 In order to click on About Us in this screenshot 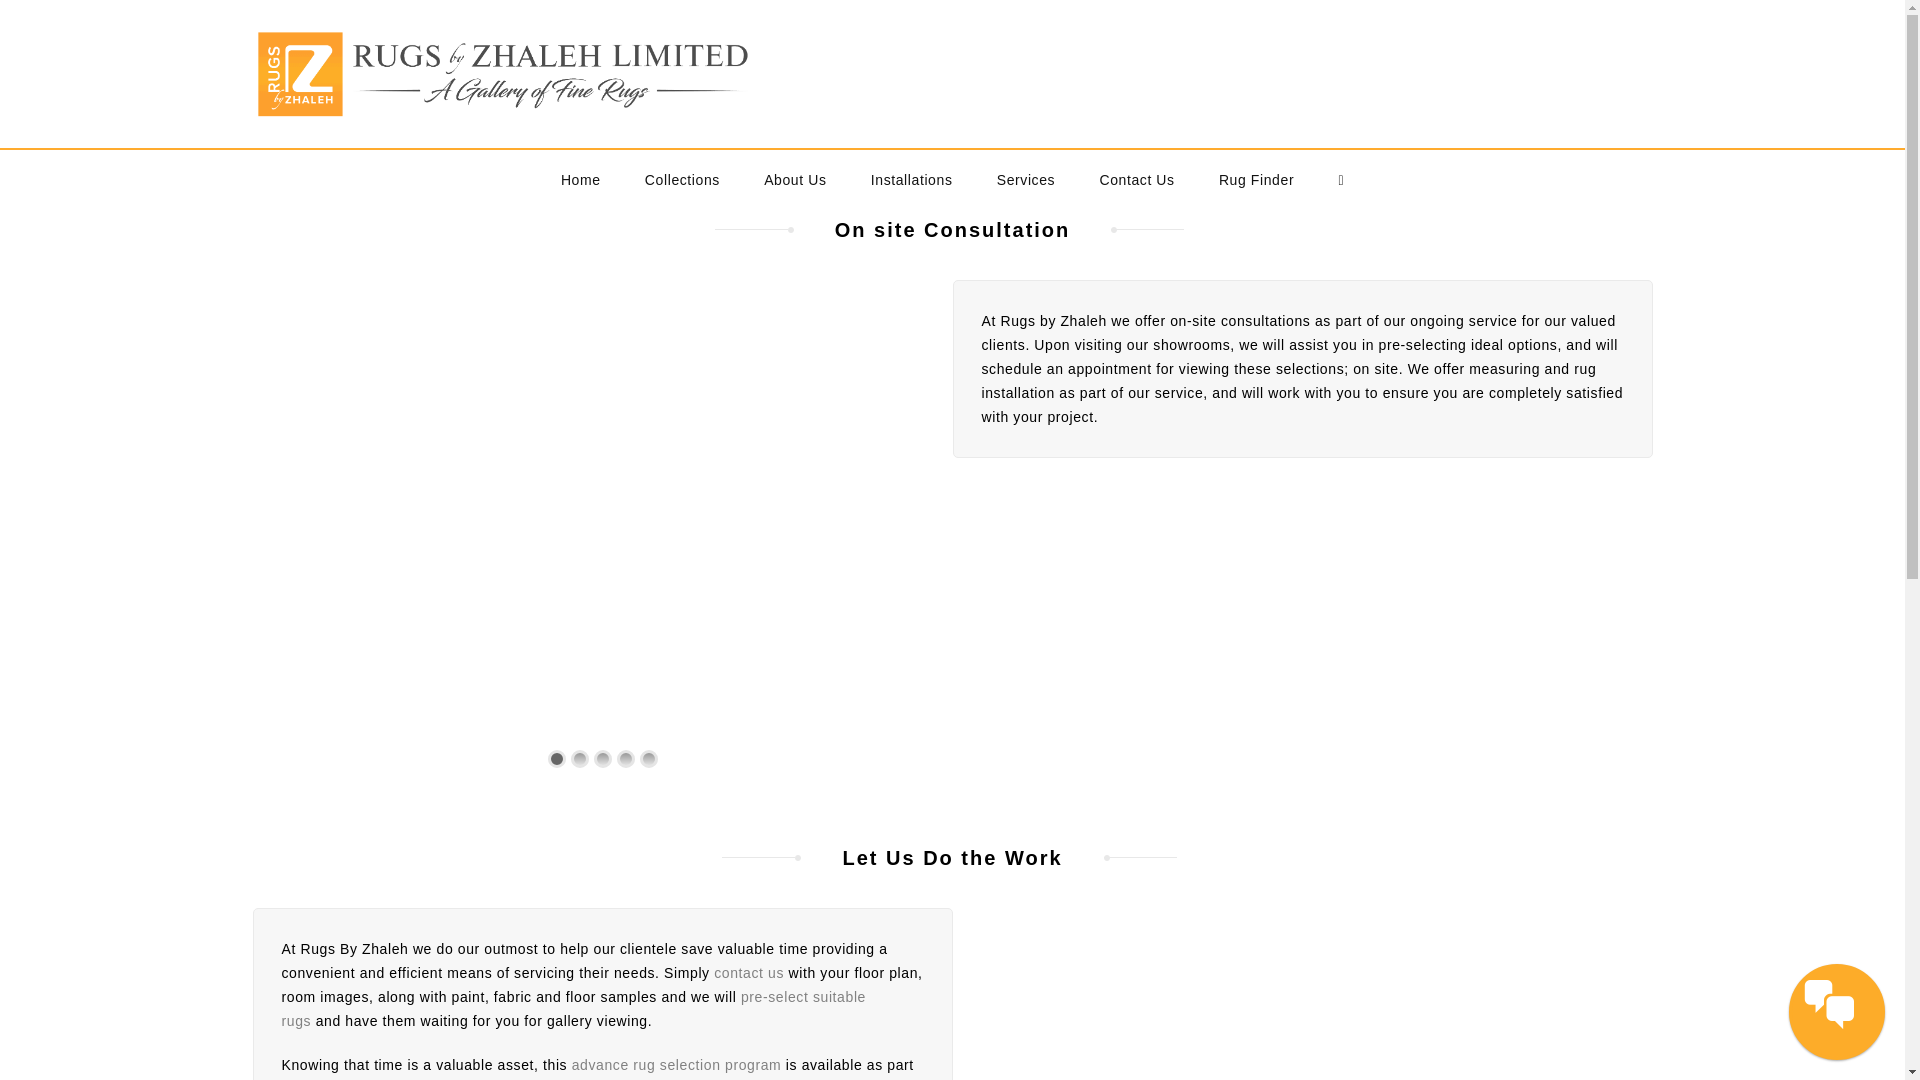, I will do `click(795, 180)`.